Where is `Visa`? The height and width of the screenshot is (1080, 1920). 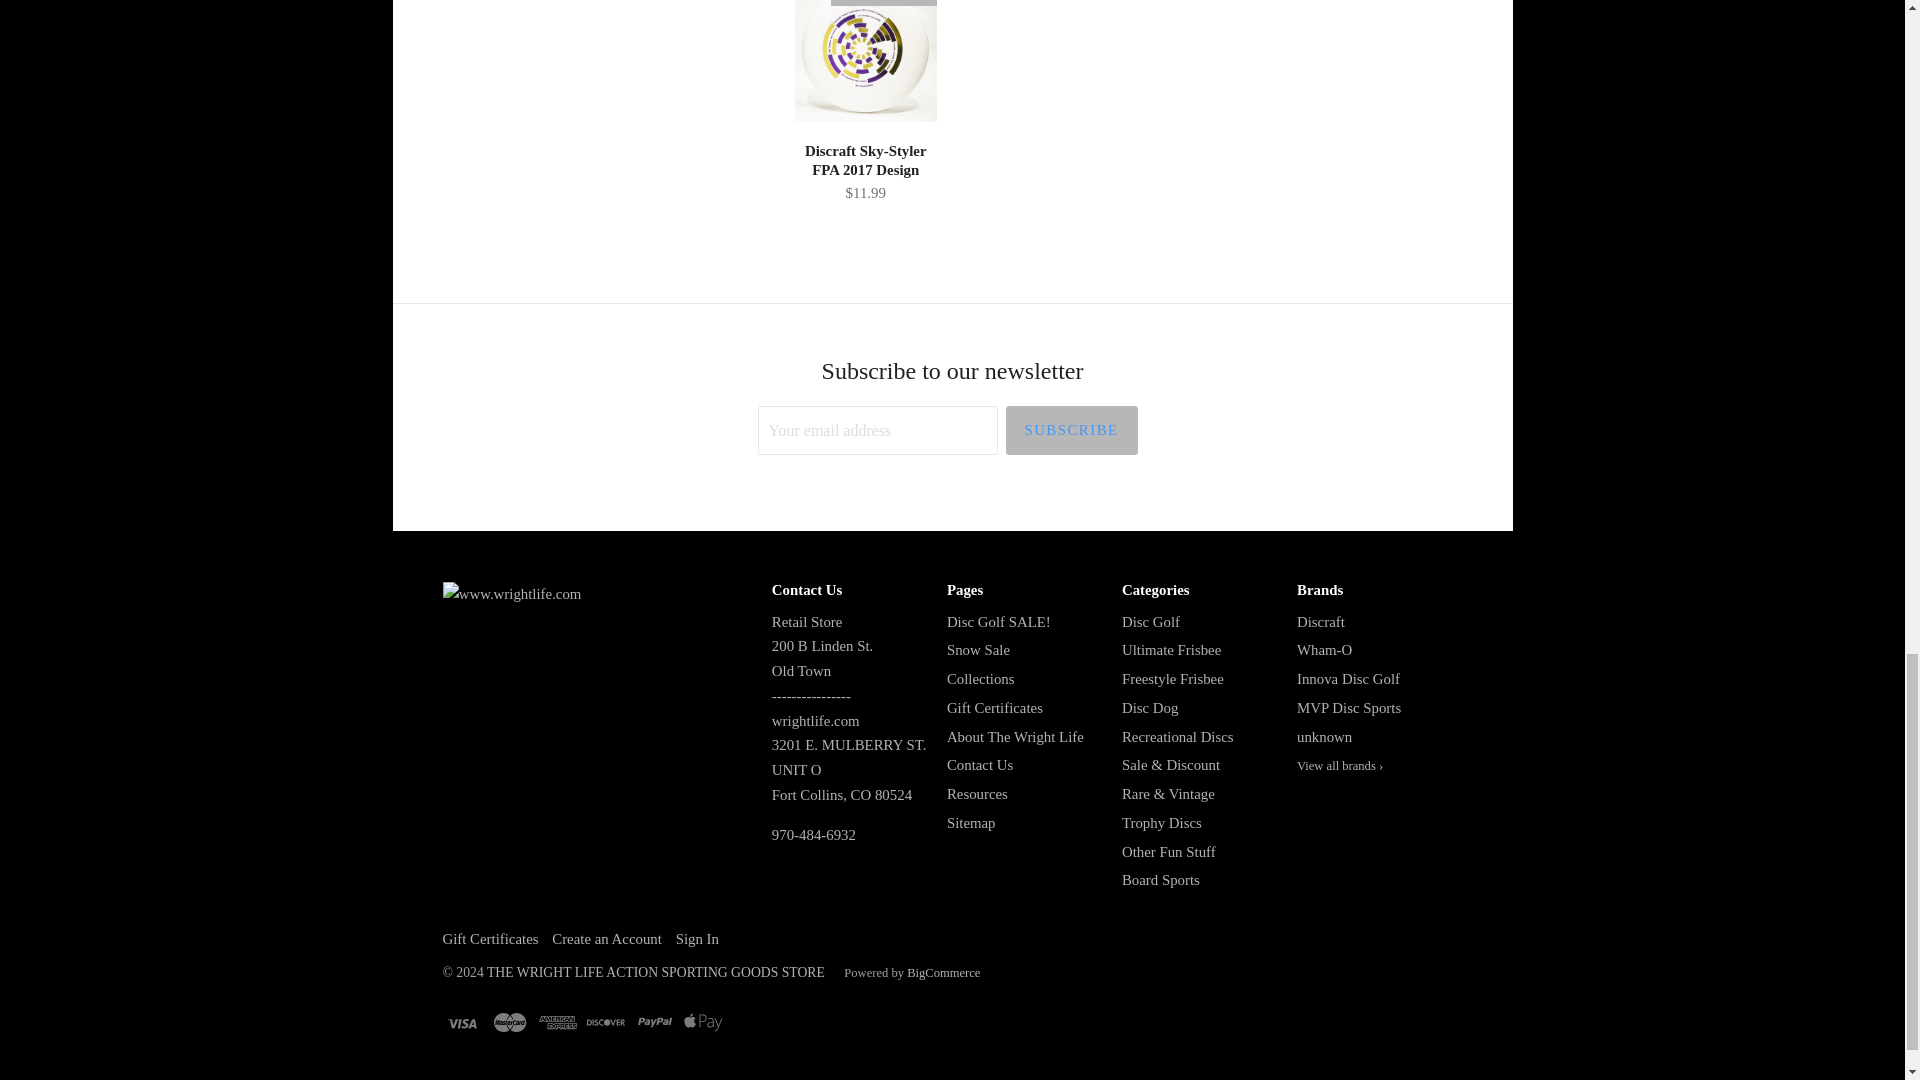 Visa is located at coordinates (460, 1022).